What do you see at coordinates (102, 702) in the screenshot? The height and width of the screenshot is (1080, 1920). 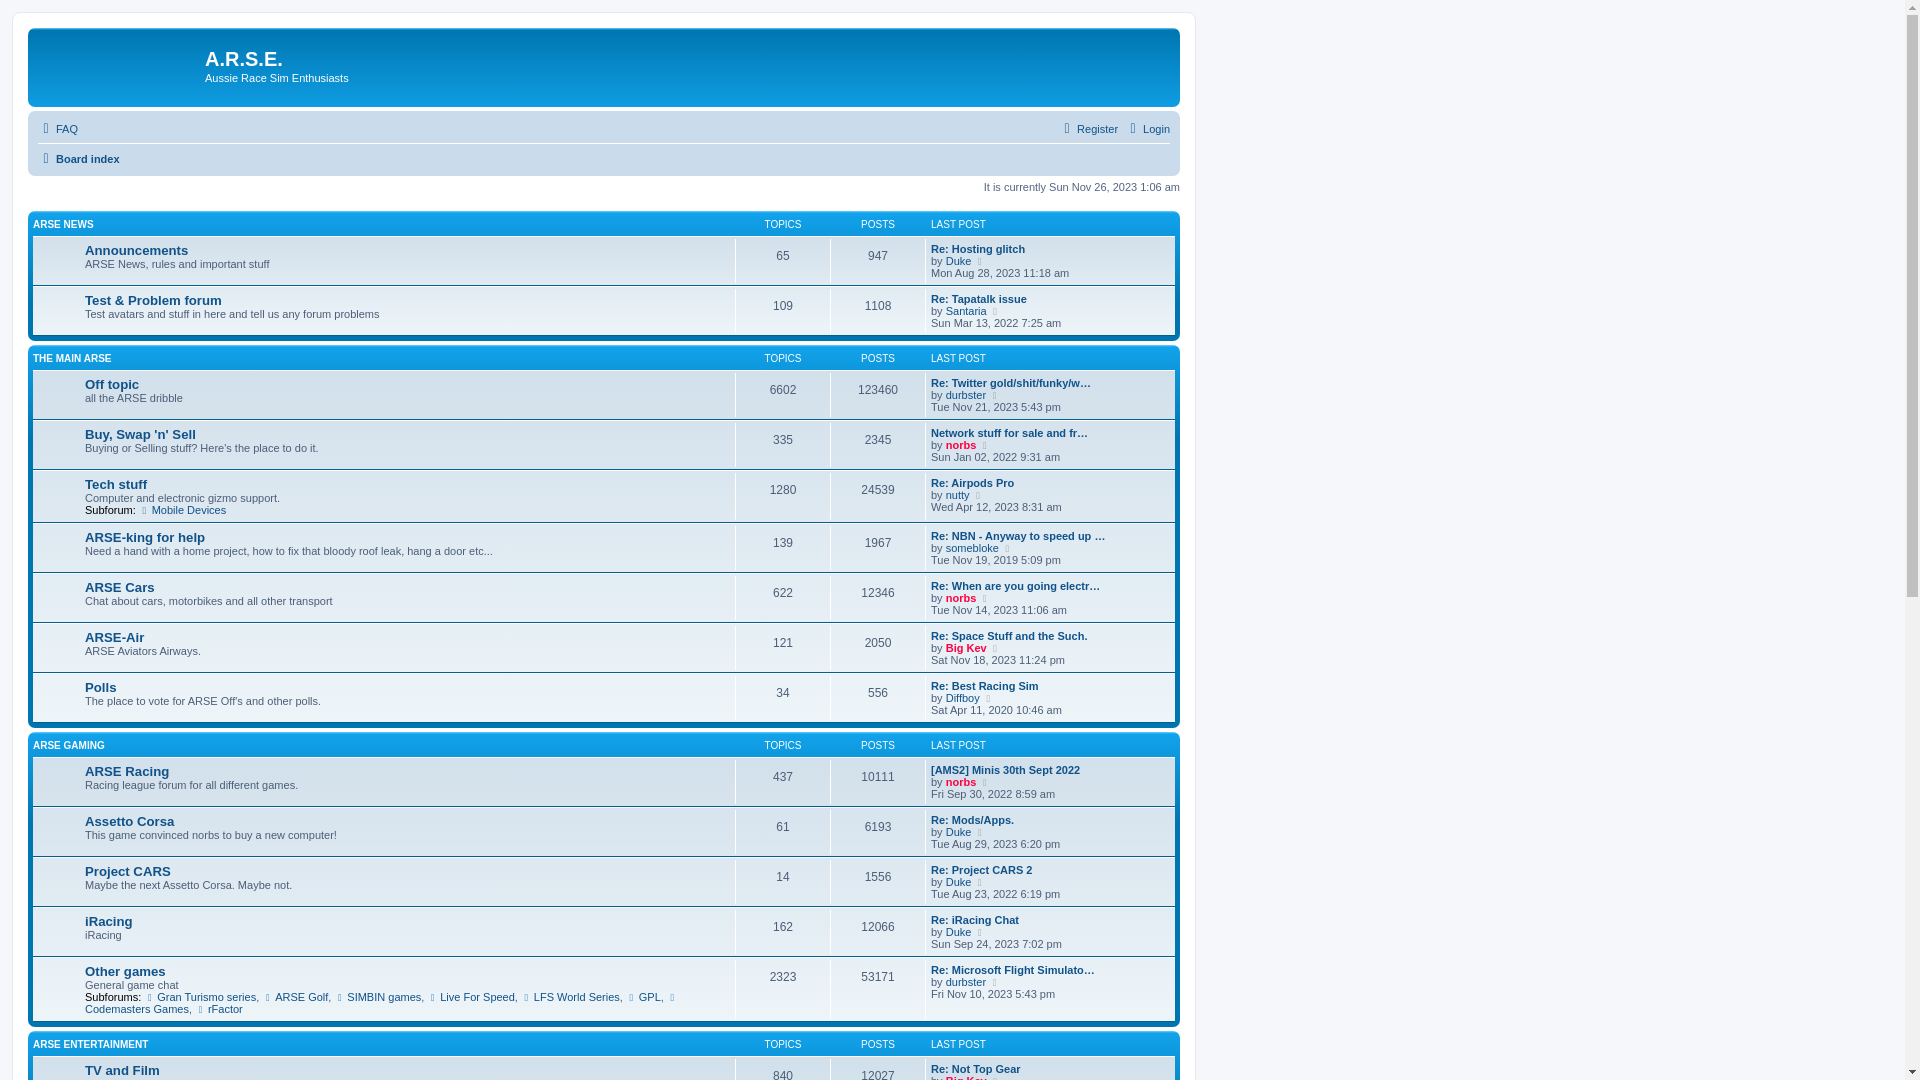 I see `The Main ARSE` at bounding box center [102, 702].